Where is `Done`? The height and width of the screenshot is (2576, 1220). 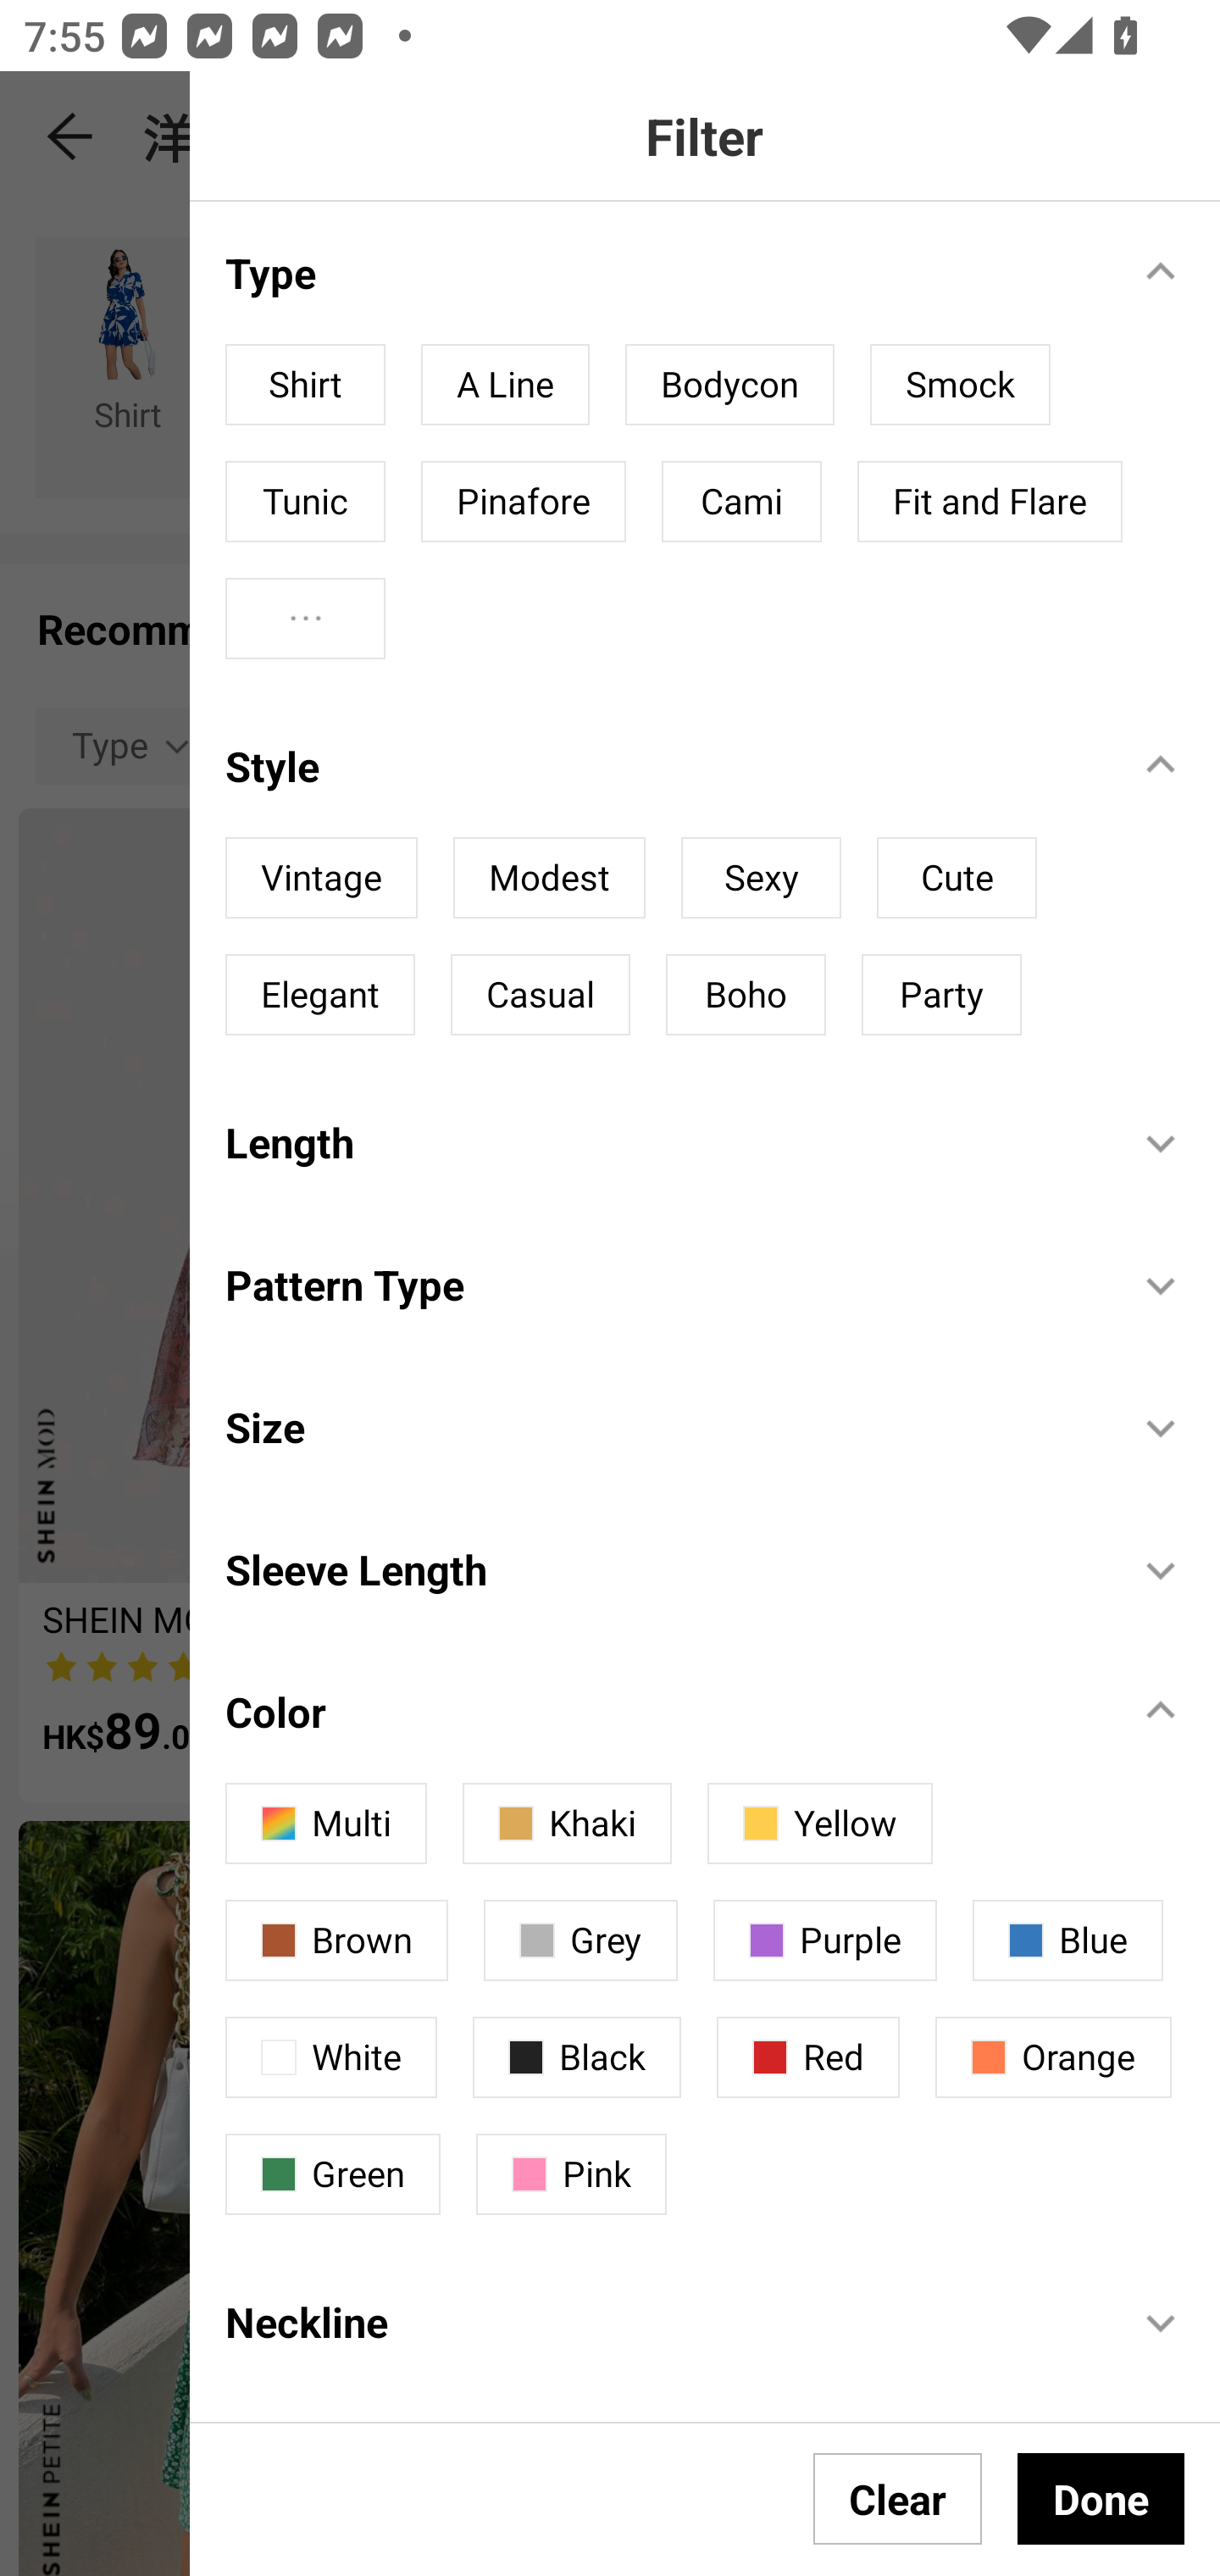
Done is located at coordinates (1101, 2498).